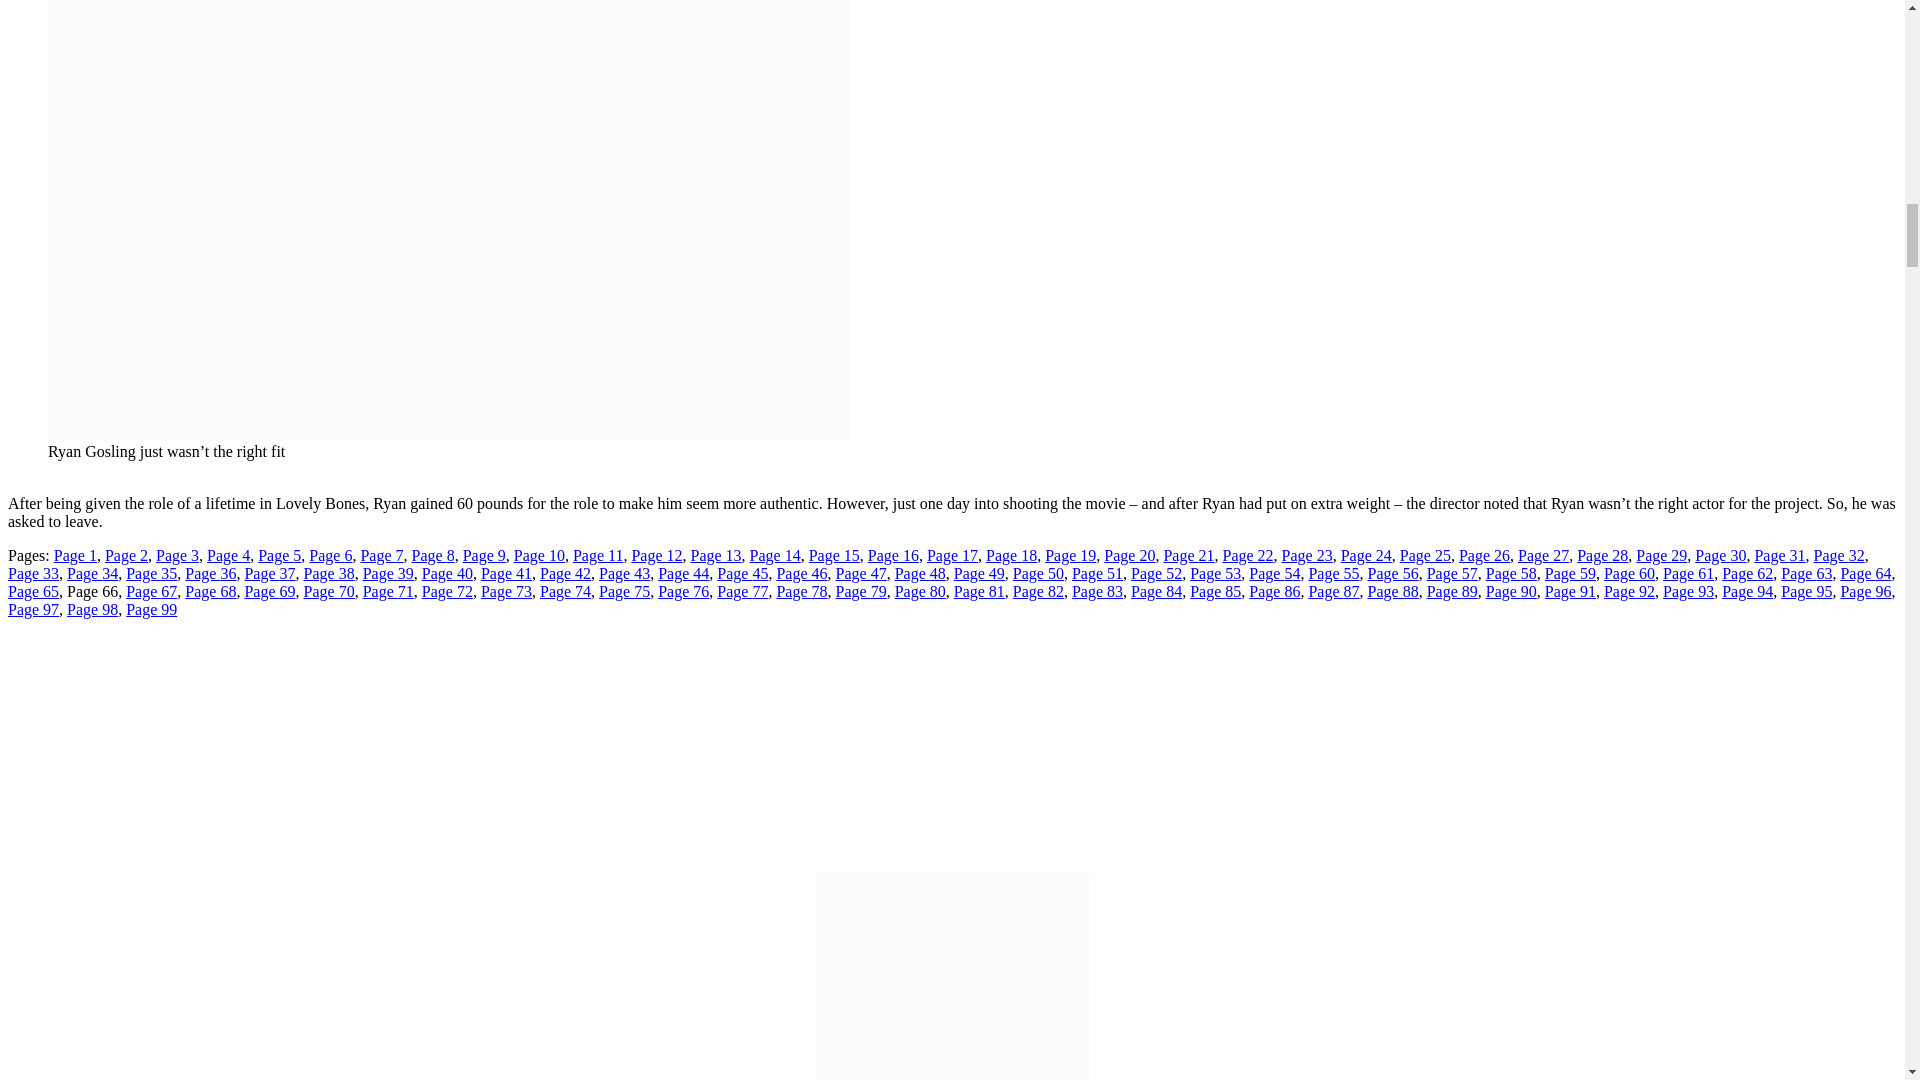 The height and width of the screenshot is (1080, 1920). What do you see at coordinates (1070, 554) in the screenshot?
I see `Page 19` at bounding box center [1070, 554].